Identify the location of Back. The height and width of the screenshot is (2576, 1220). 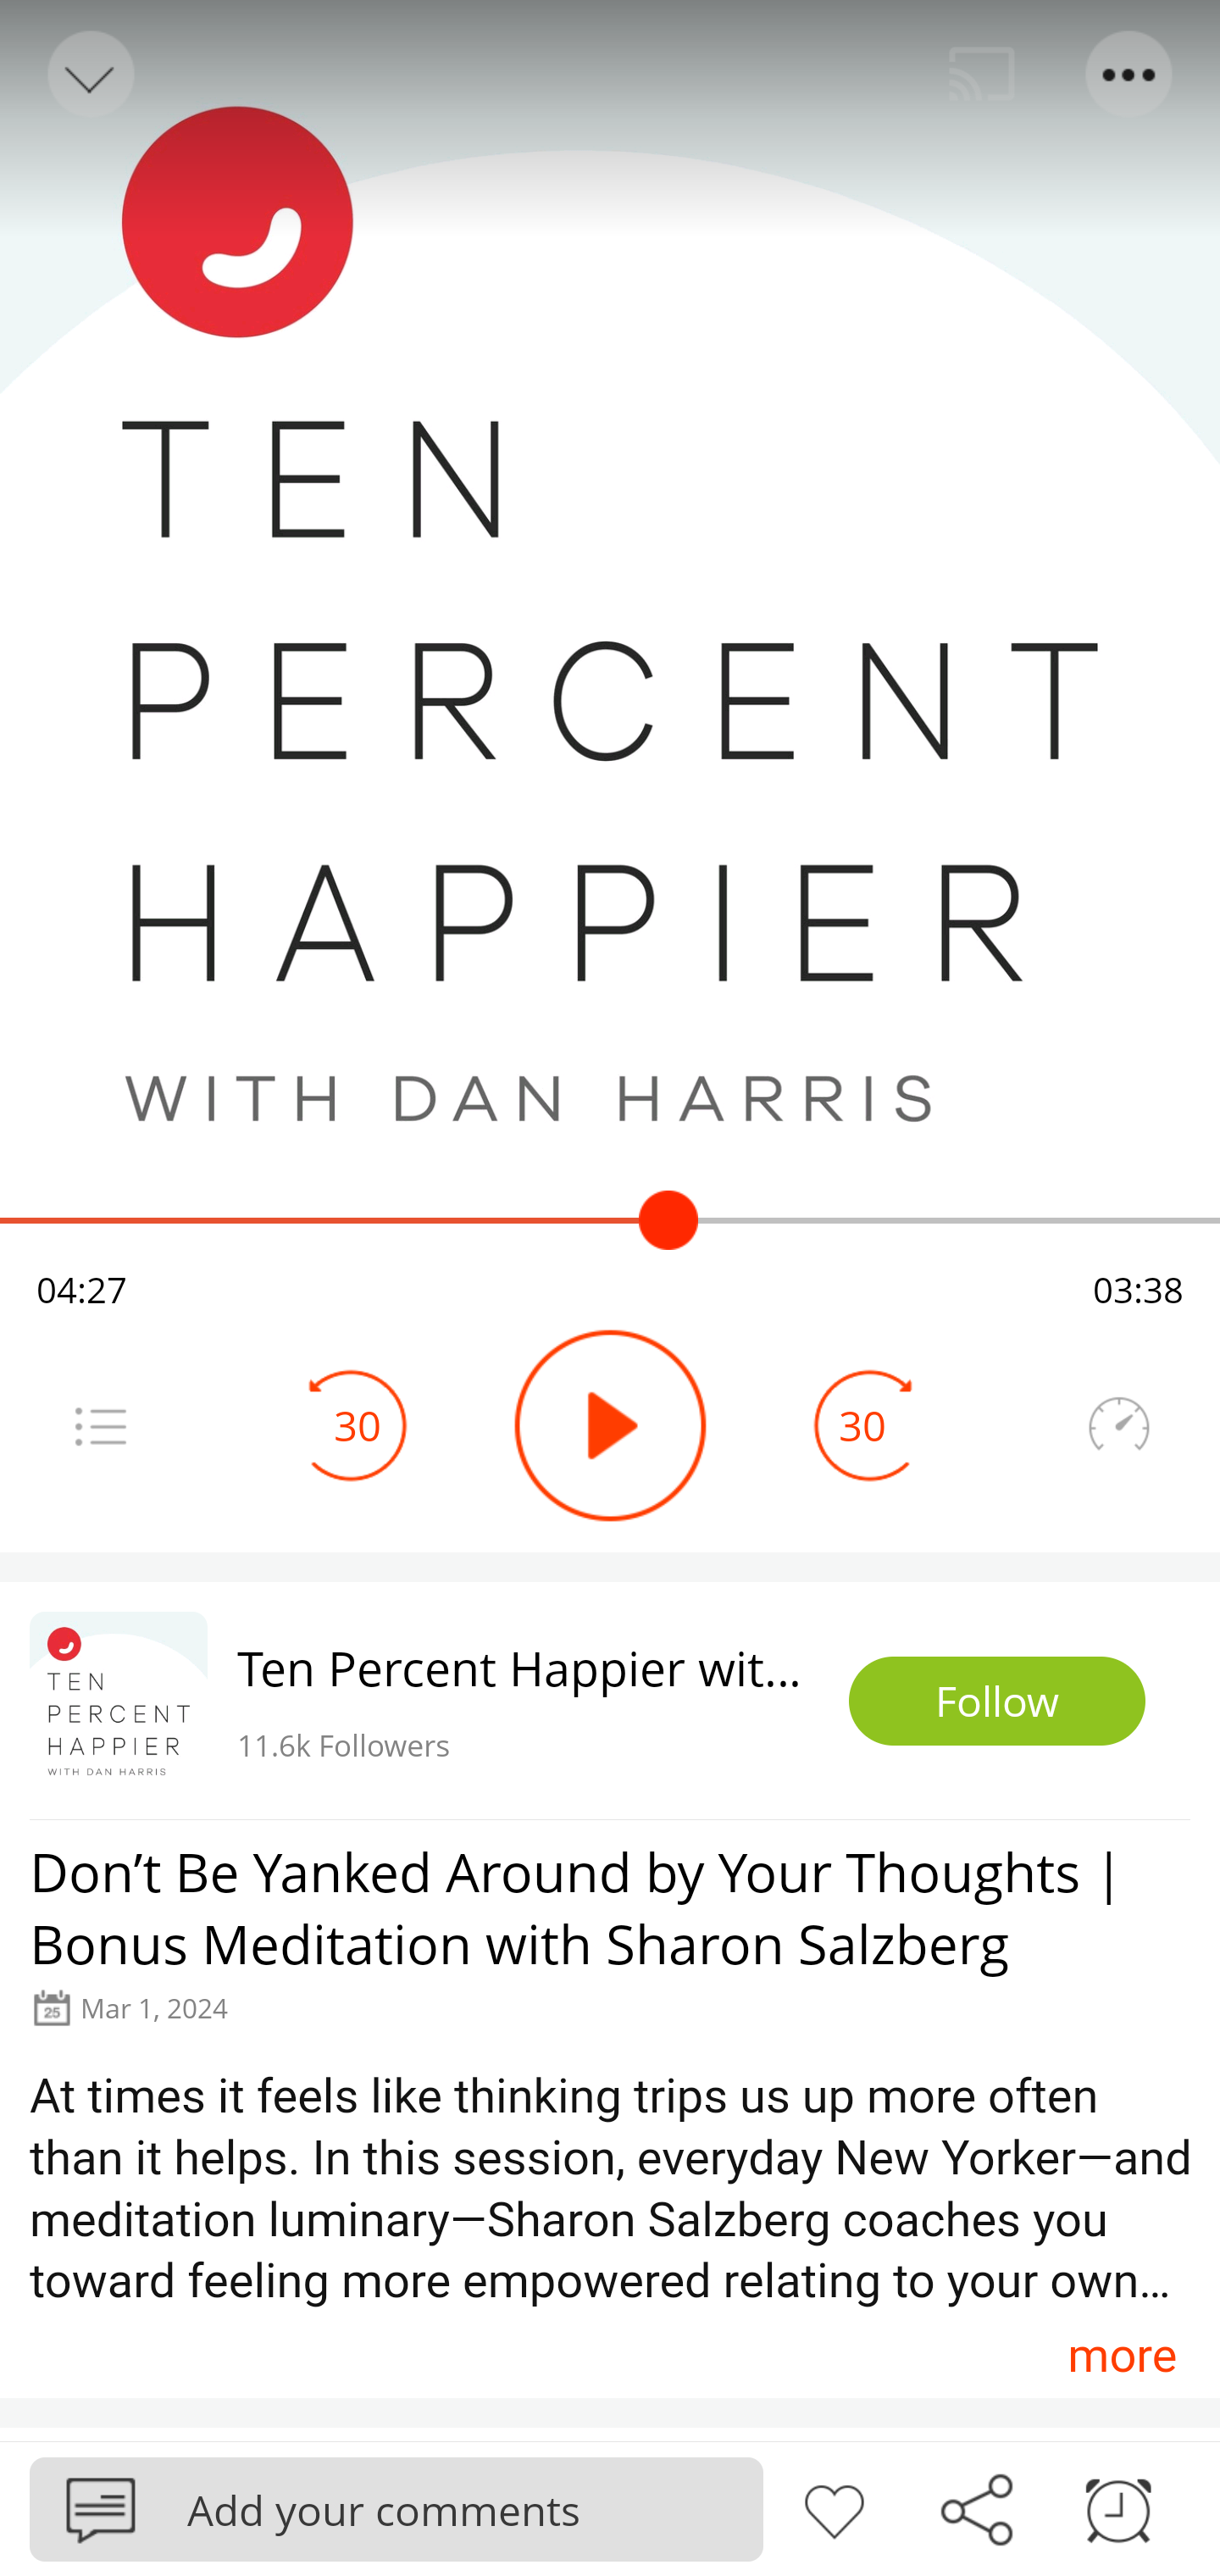
(88, 75).